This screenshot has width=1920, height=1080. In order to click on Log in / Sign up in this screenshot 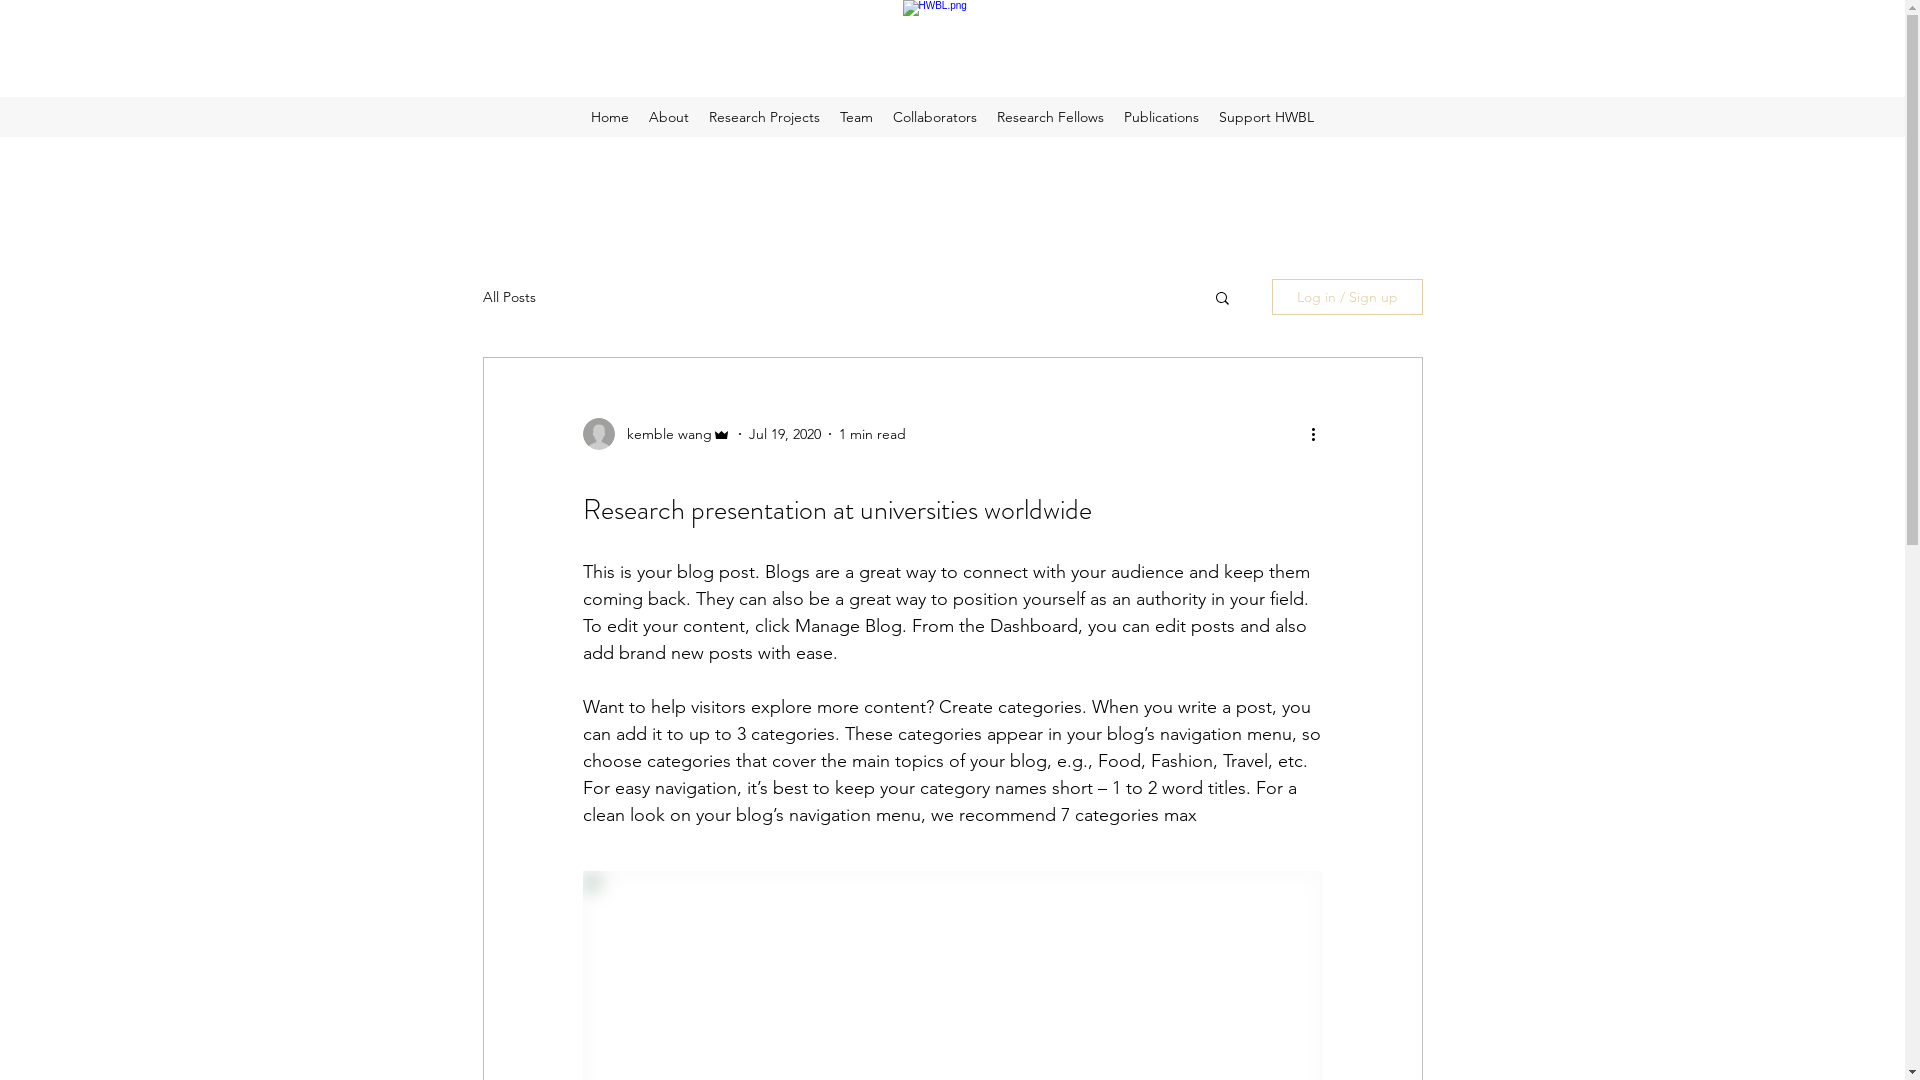, I will do `click(1348, 297)`.